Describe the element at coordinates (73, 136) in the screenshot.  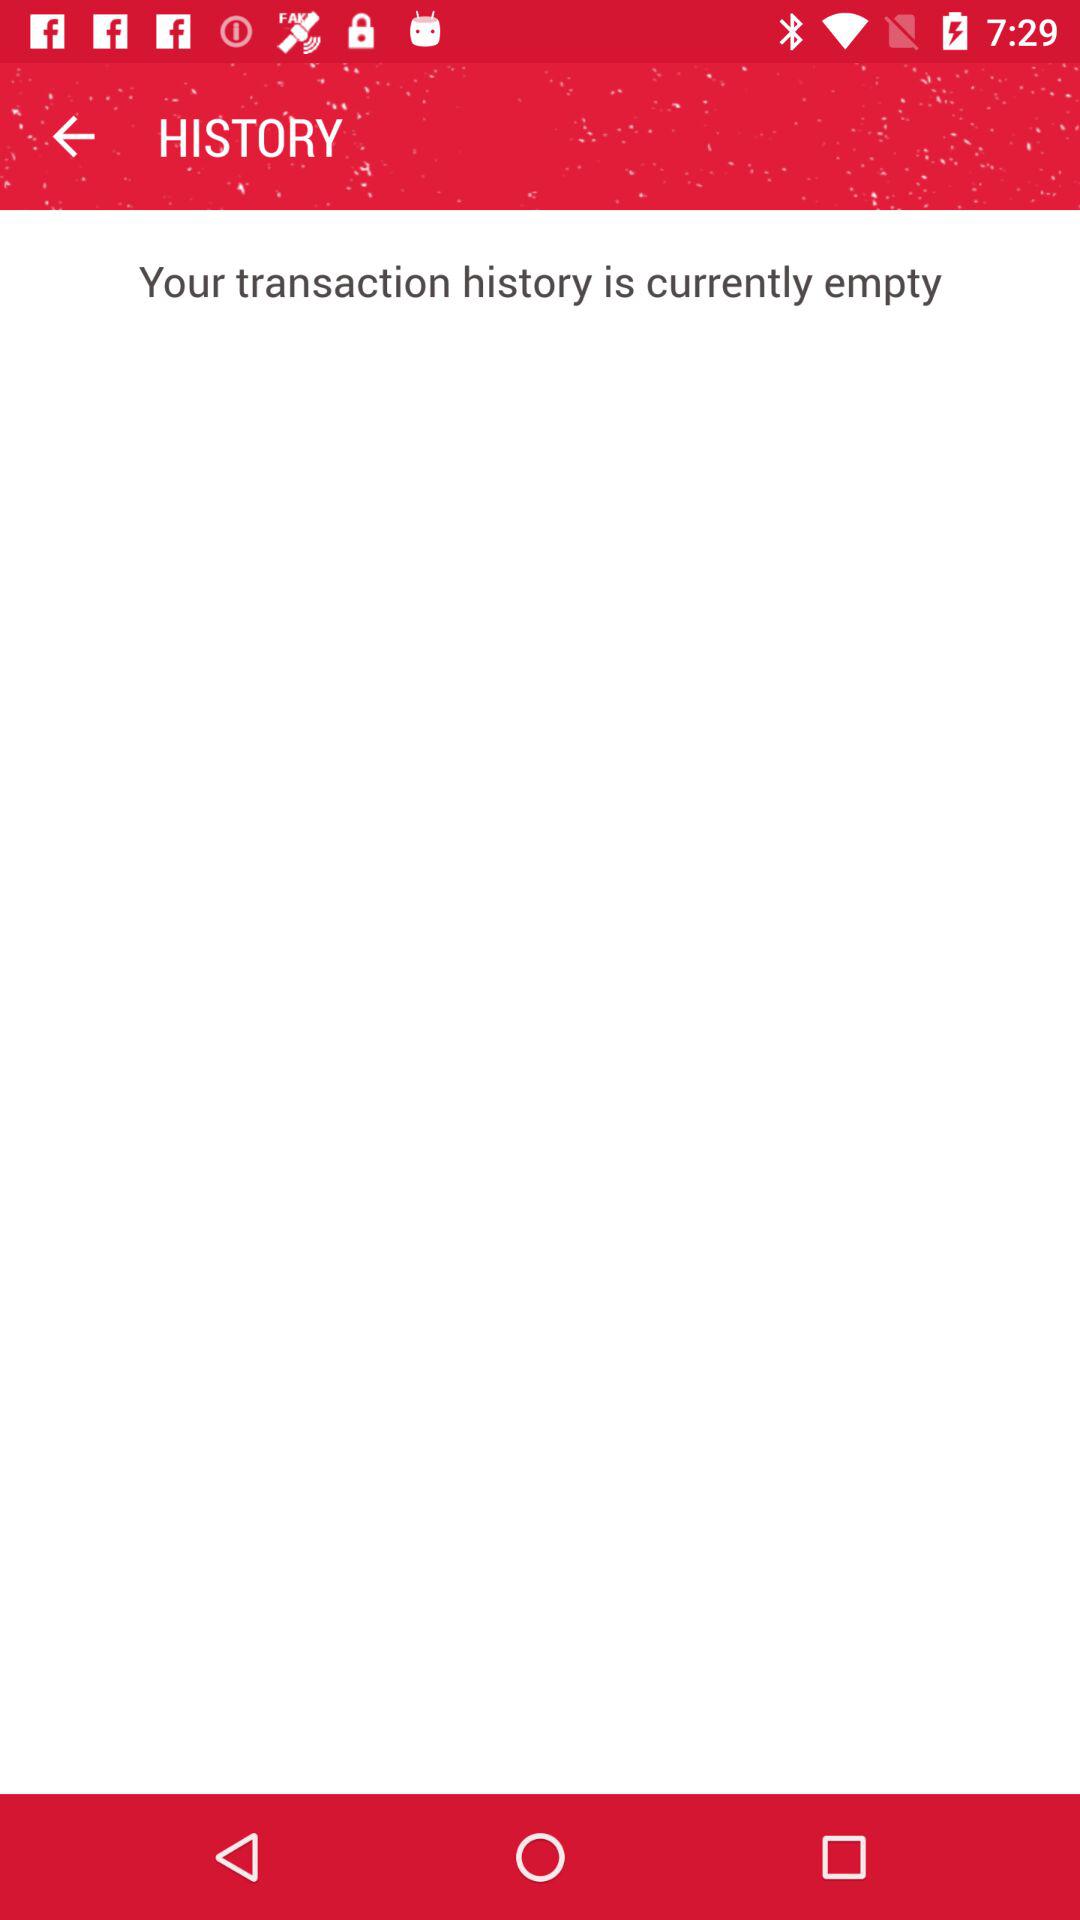
I see `open icon next to history icon` at that location.